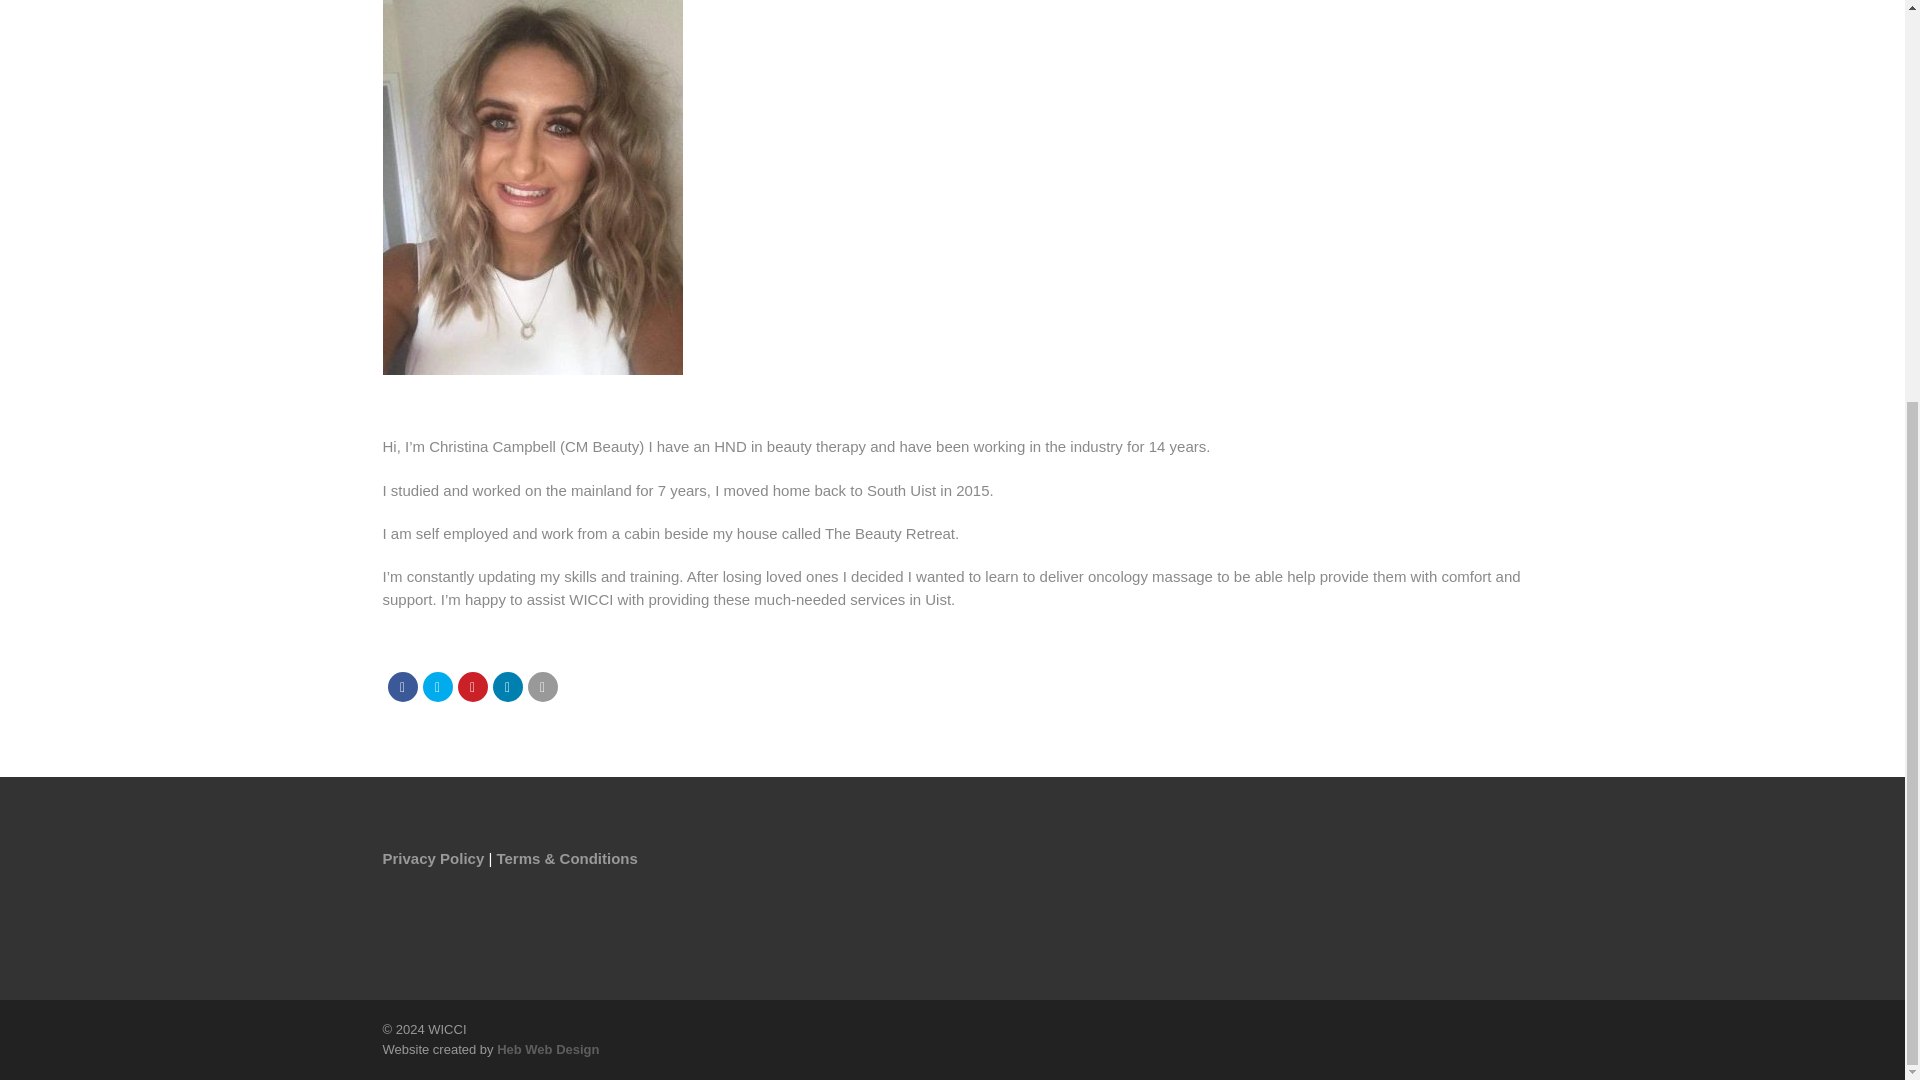  I want to click on Email, so click(543, 685).